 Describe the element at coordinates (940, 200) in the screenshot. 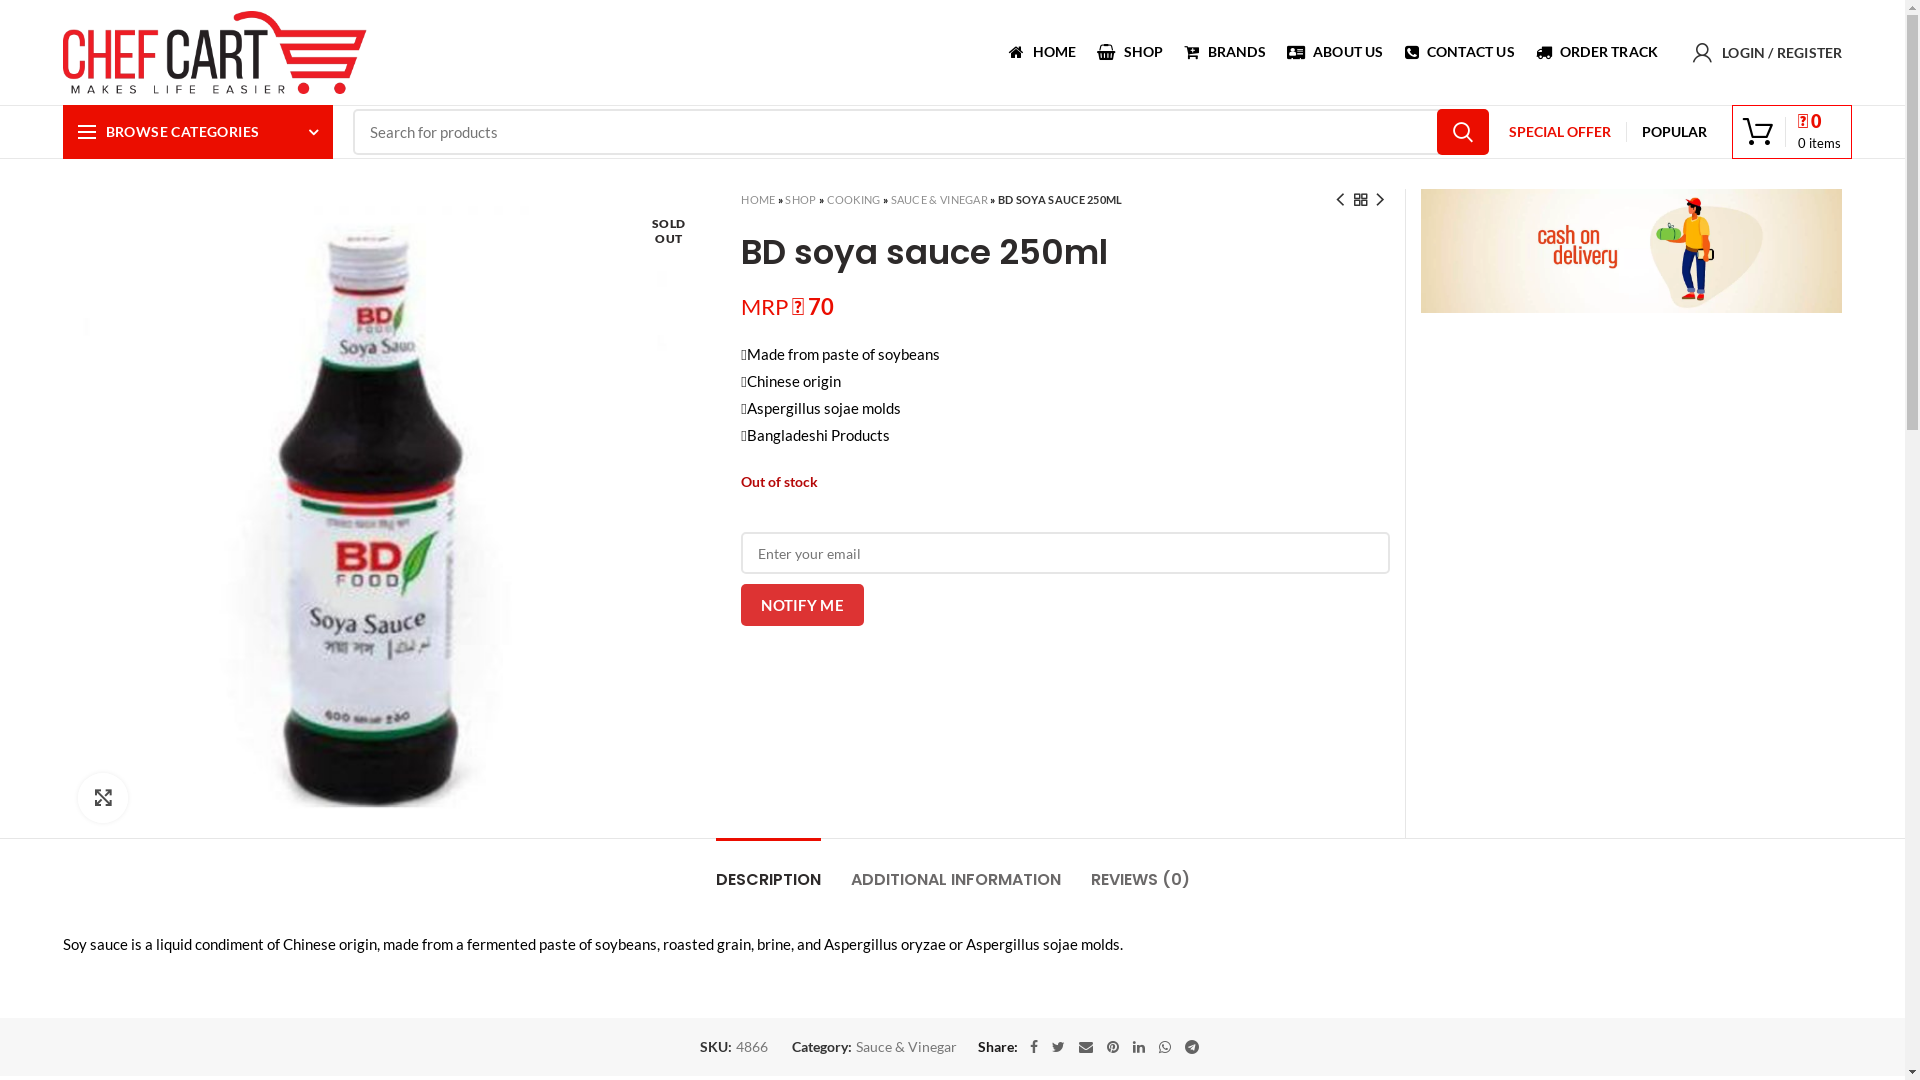

I see `SAUCE & VINEGAR` at that location.